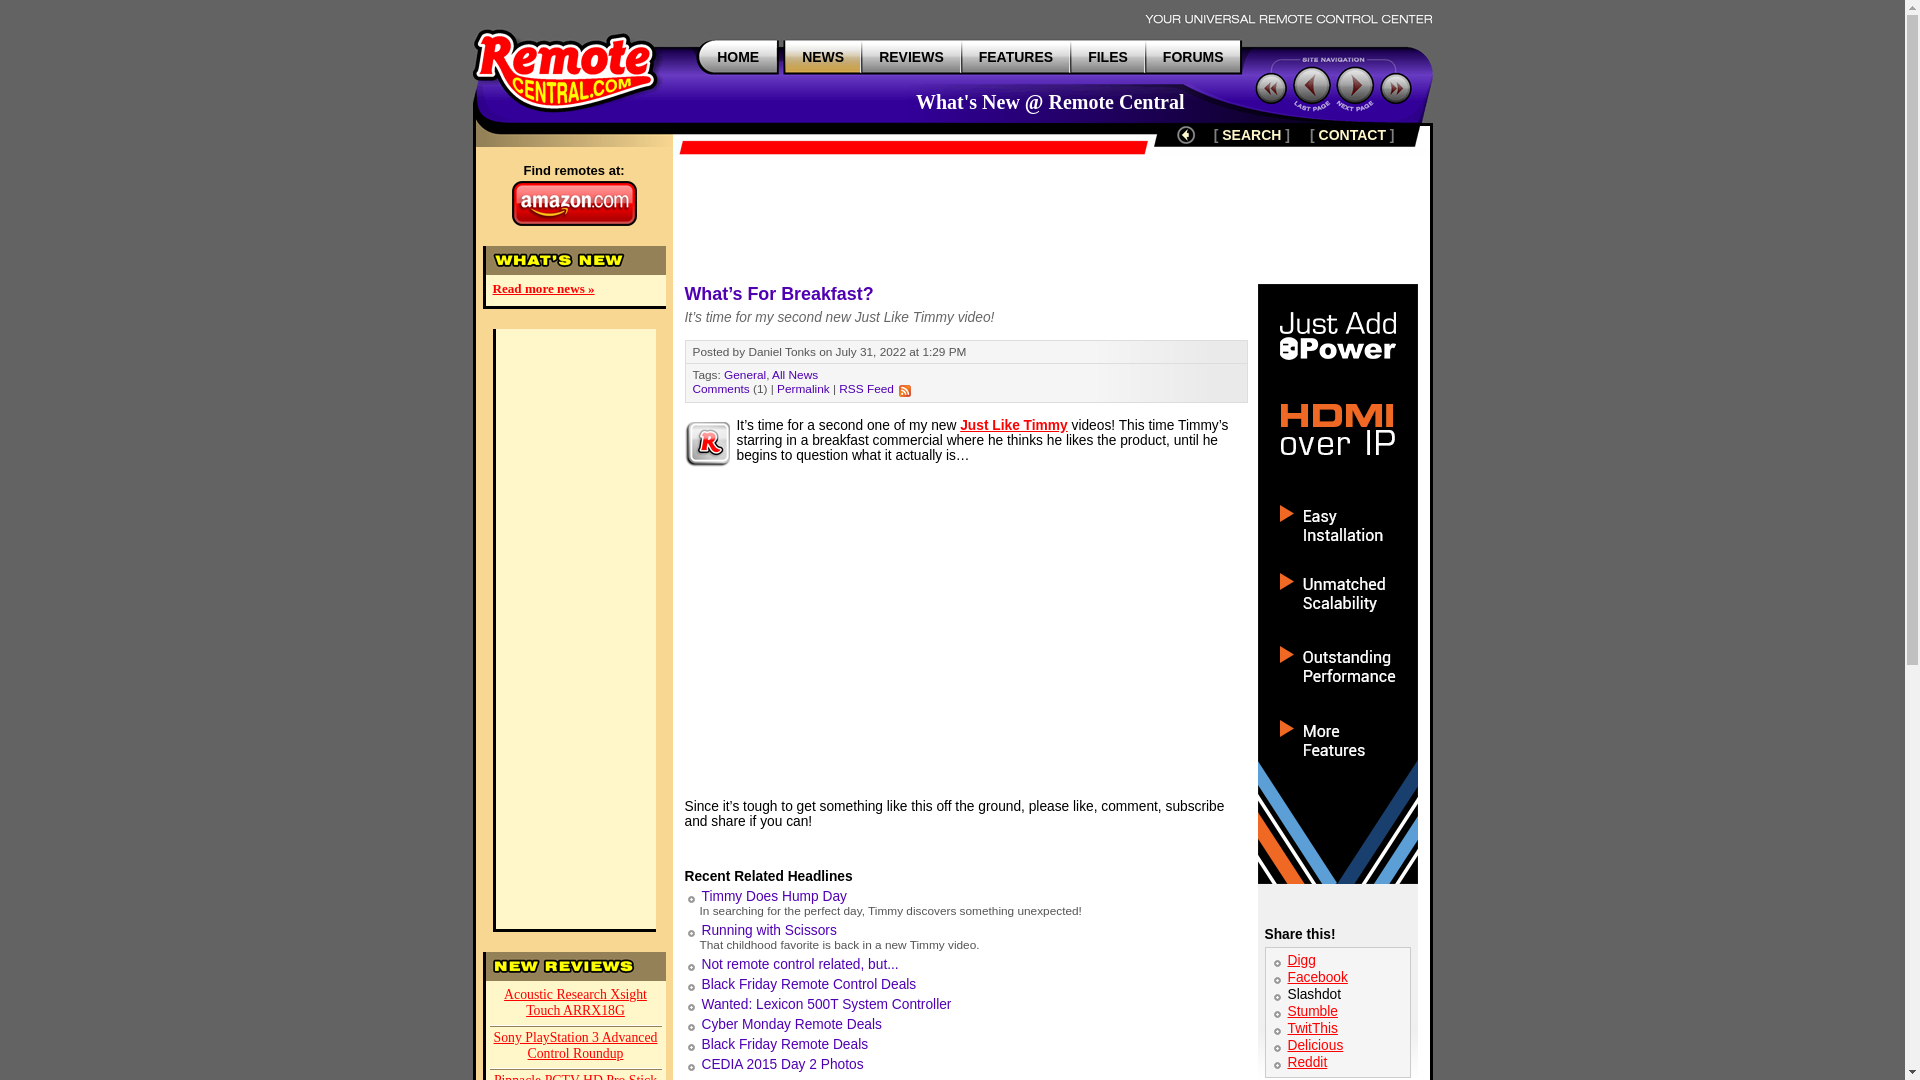 The width and height of the screenshot is (1920, 1080). I want to click on CONTACT, so click(1352, 134).